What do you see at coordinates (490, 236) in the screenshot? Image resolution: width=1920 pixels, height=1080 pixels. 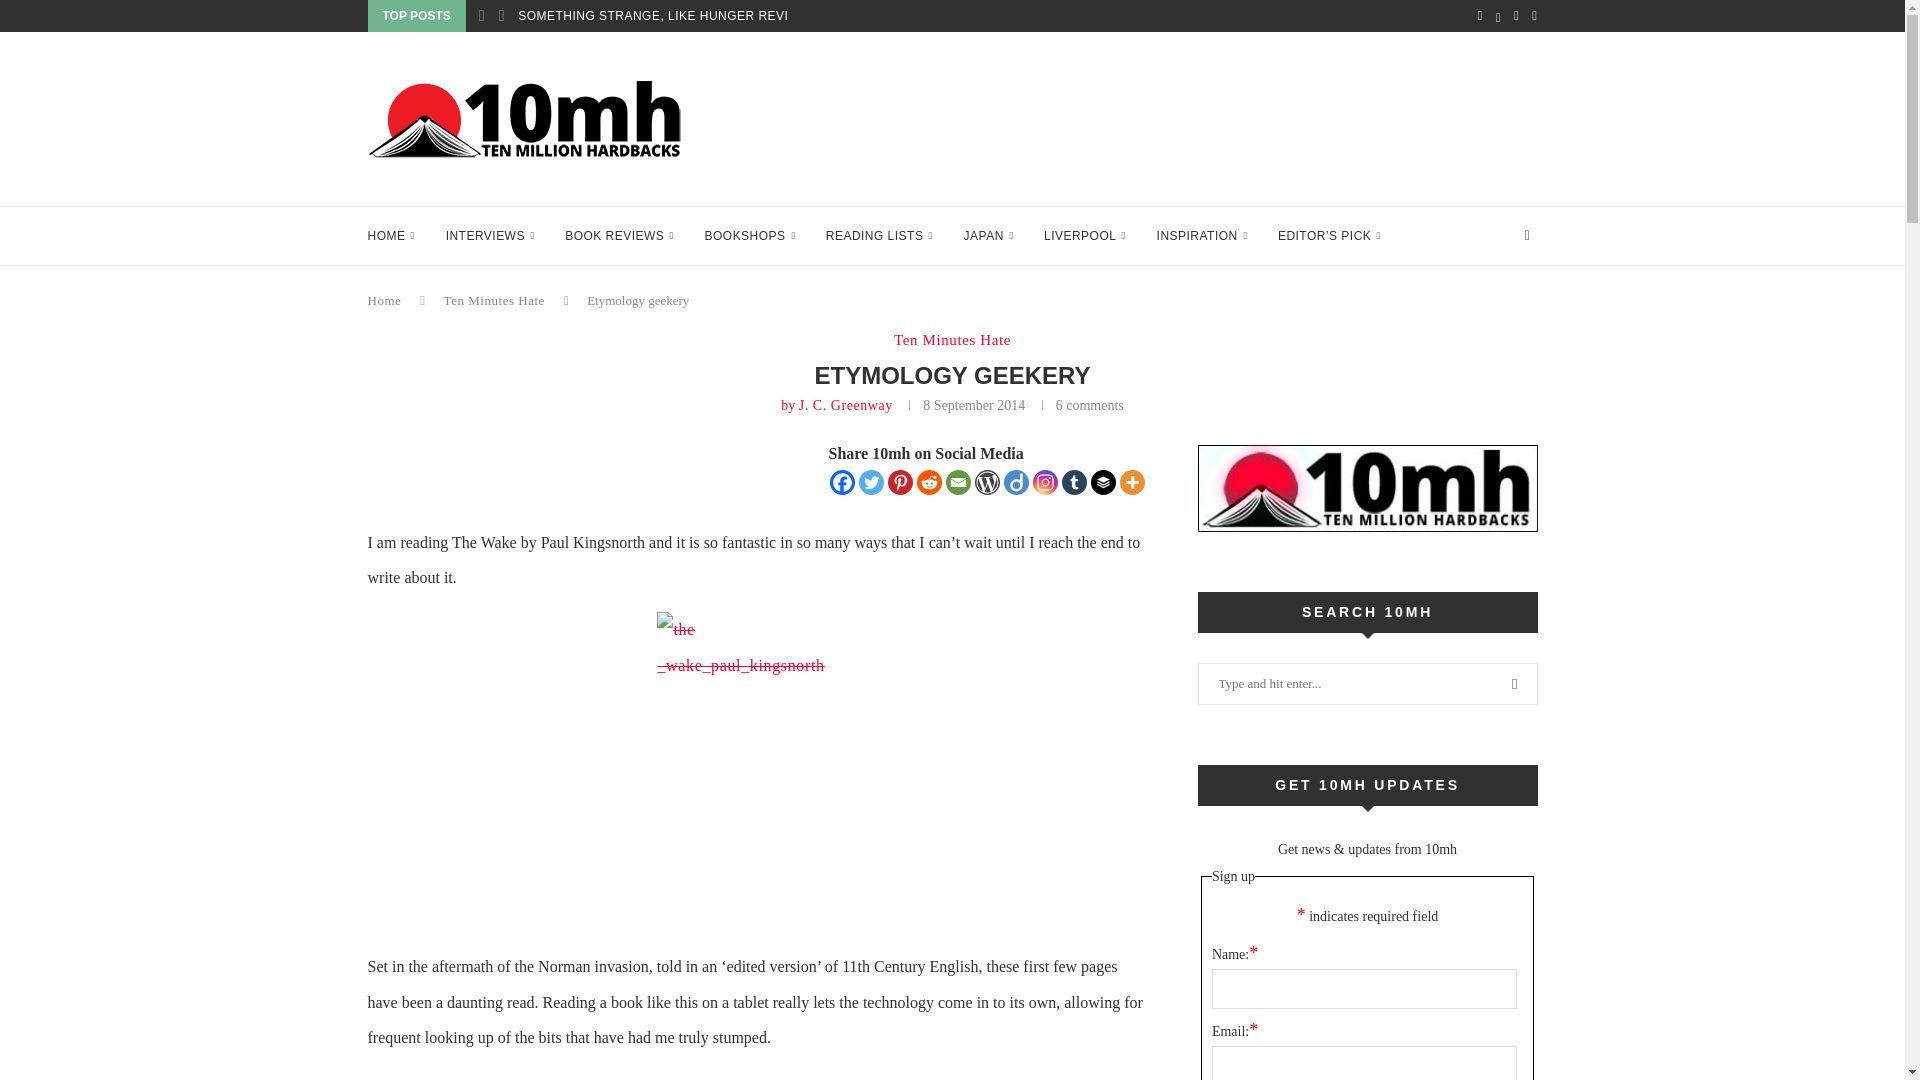 I see `INTERVIEWS` at bounding box center [490, 236].